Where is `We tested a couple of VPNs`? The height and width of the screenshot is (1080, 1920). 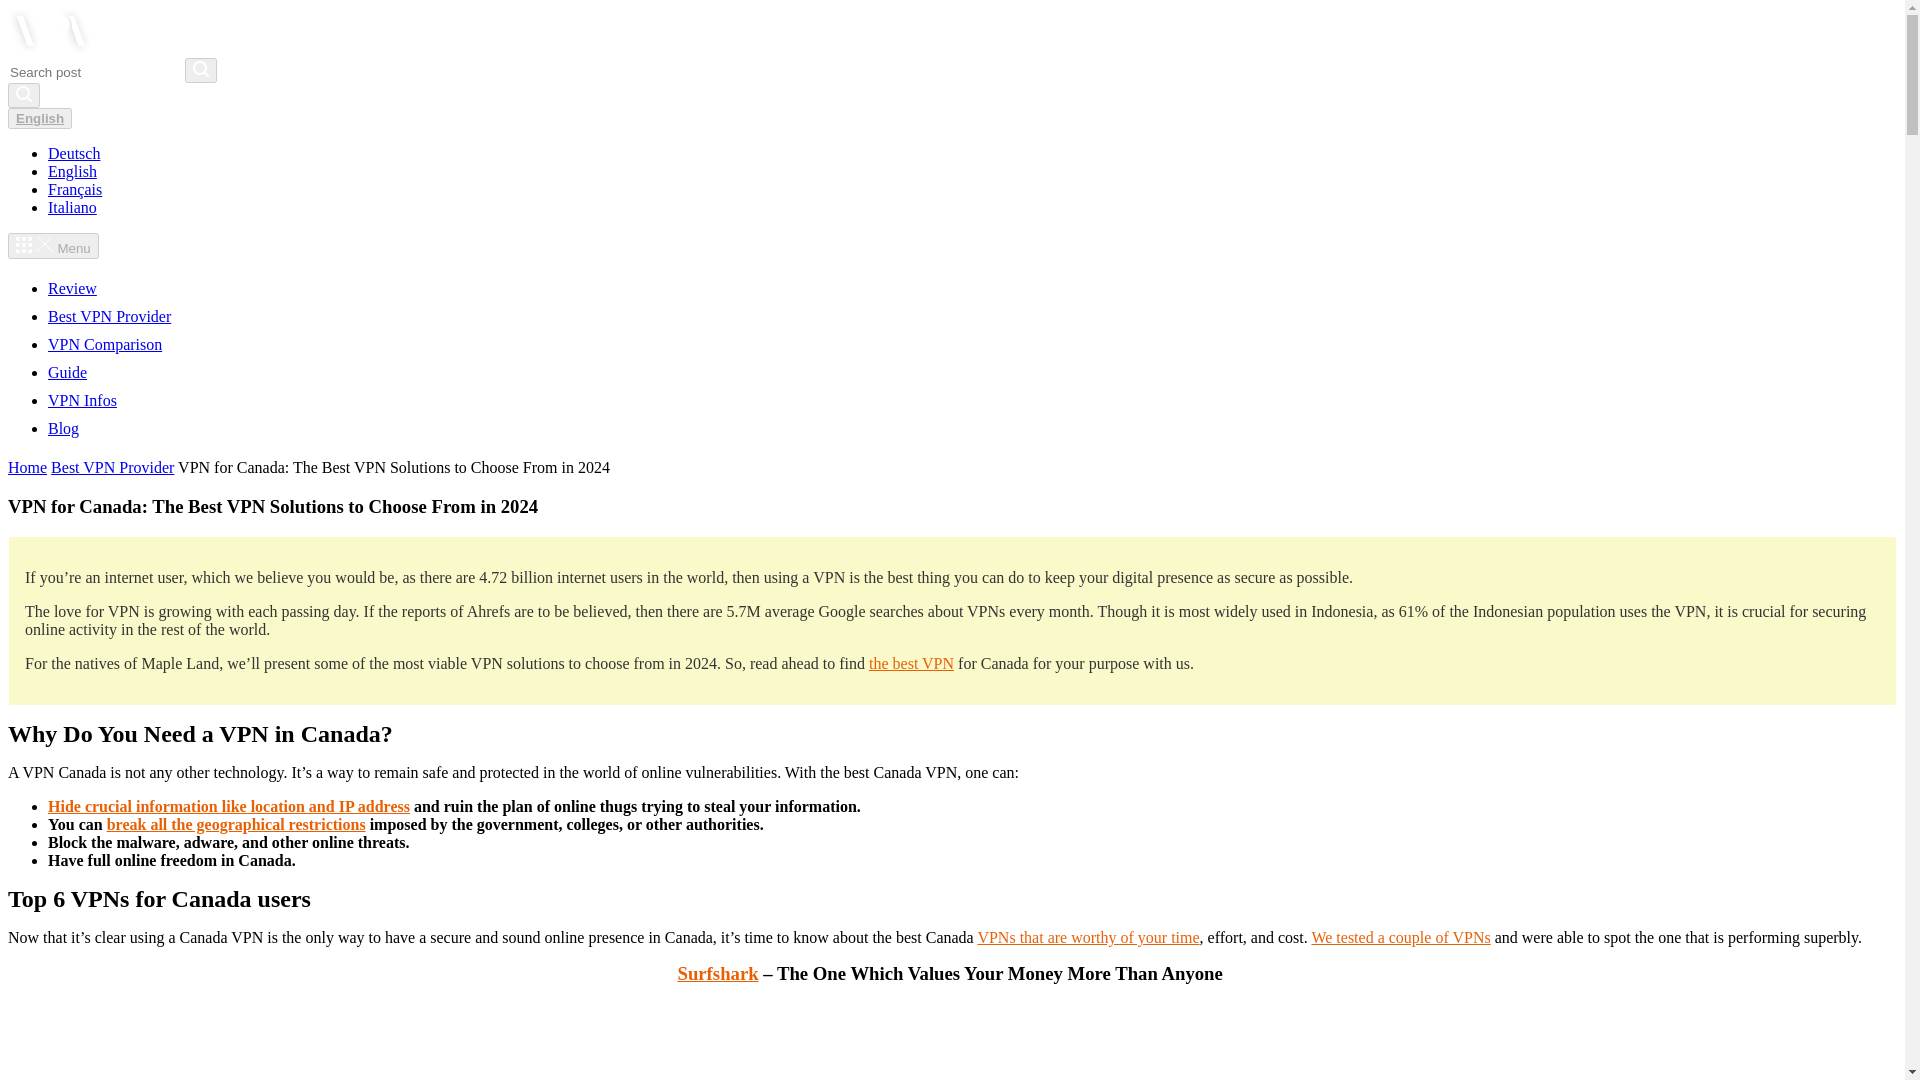 We tested a couple of VPNs is located at coordinates (1400, 937).